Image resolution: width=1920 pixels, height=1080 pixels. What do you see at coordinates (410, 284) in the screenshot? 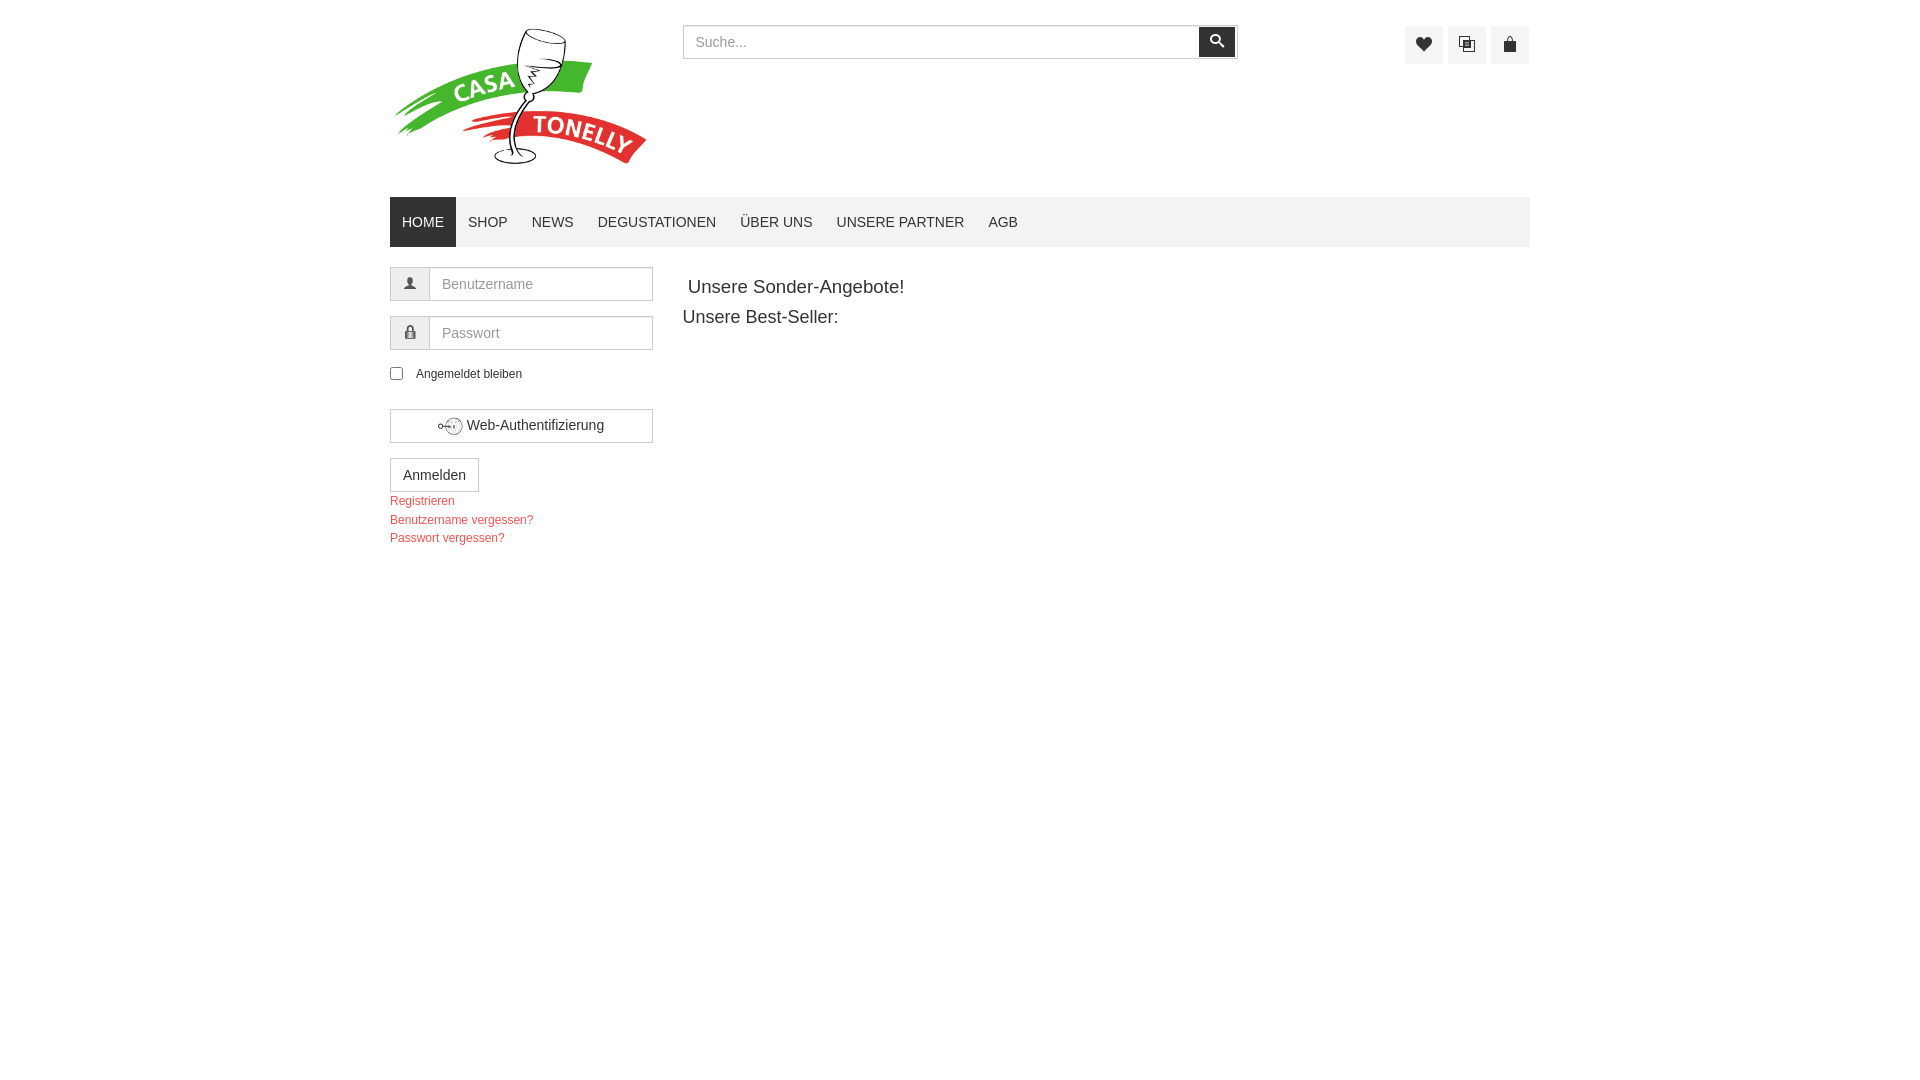
I see `Benutzername` at bounding box center [410, 284].